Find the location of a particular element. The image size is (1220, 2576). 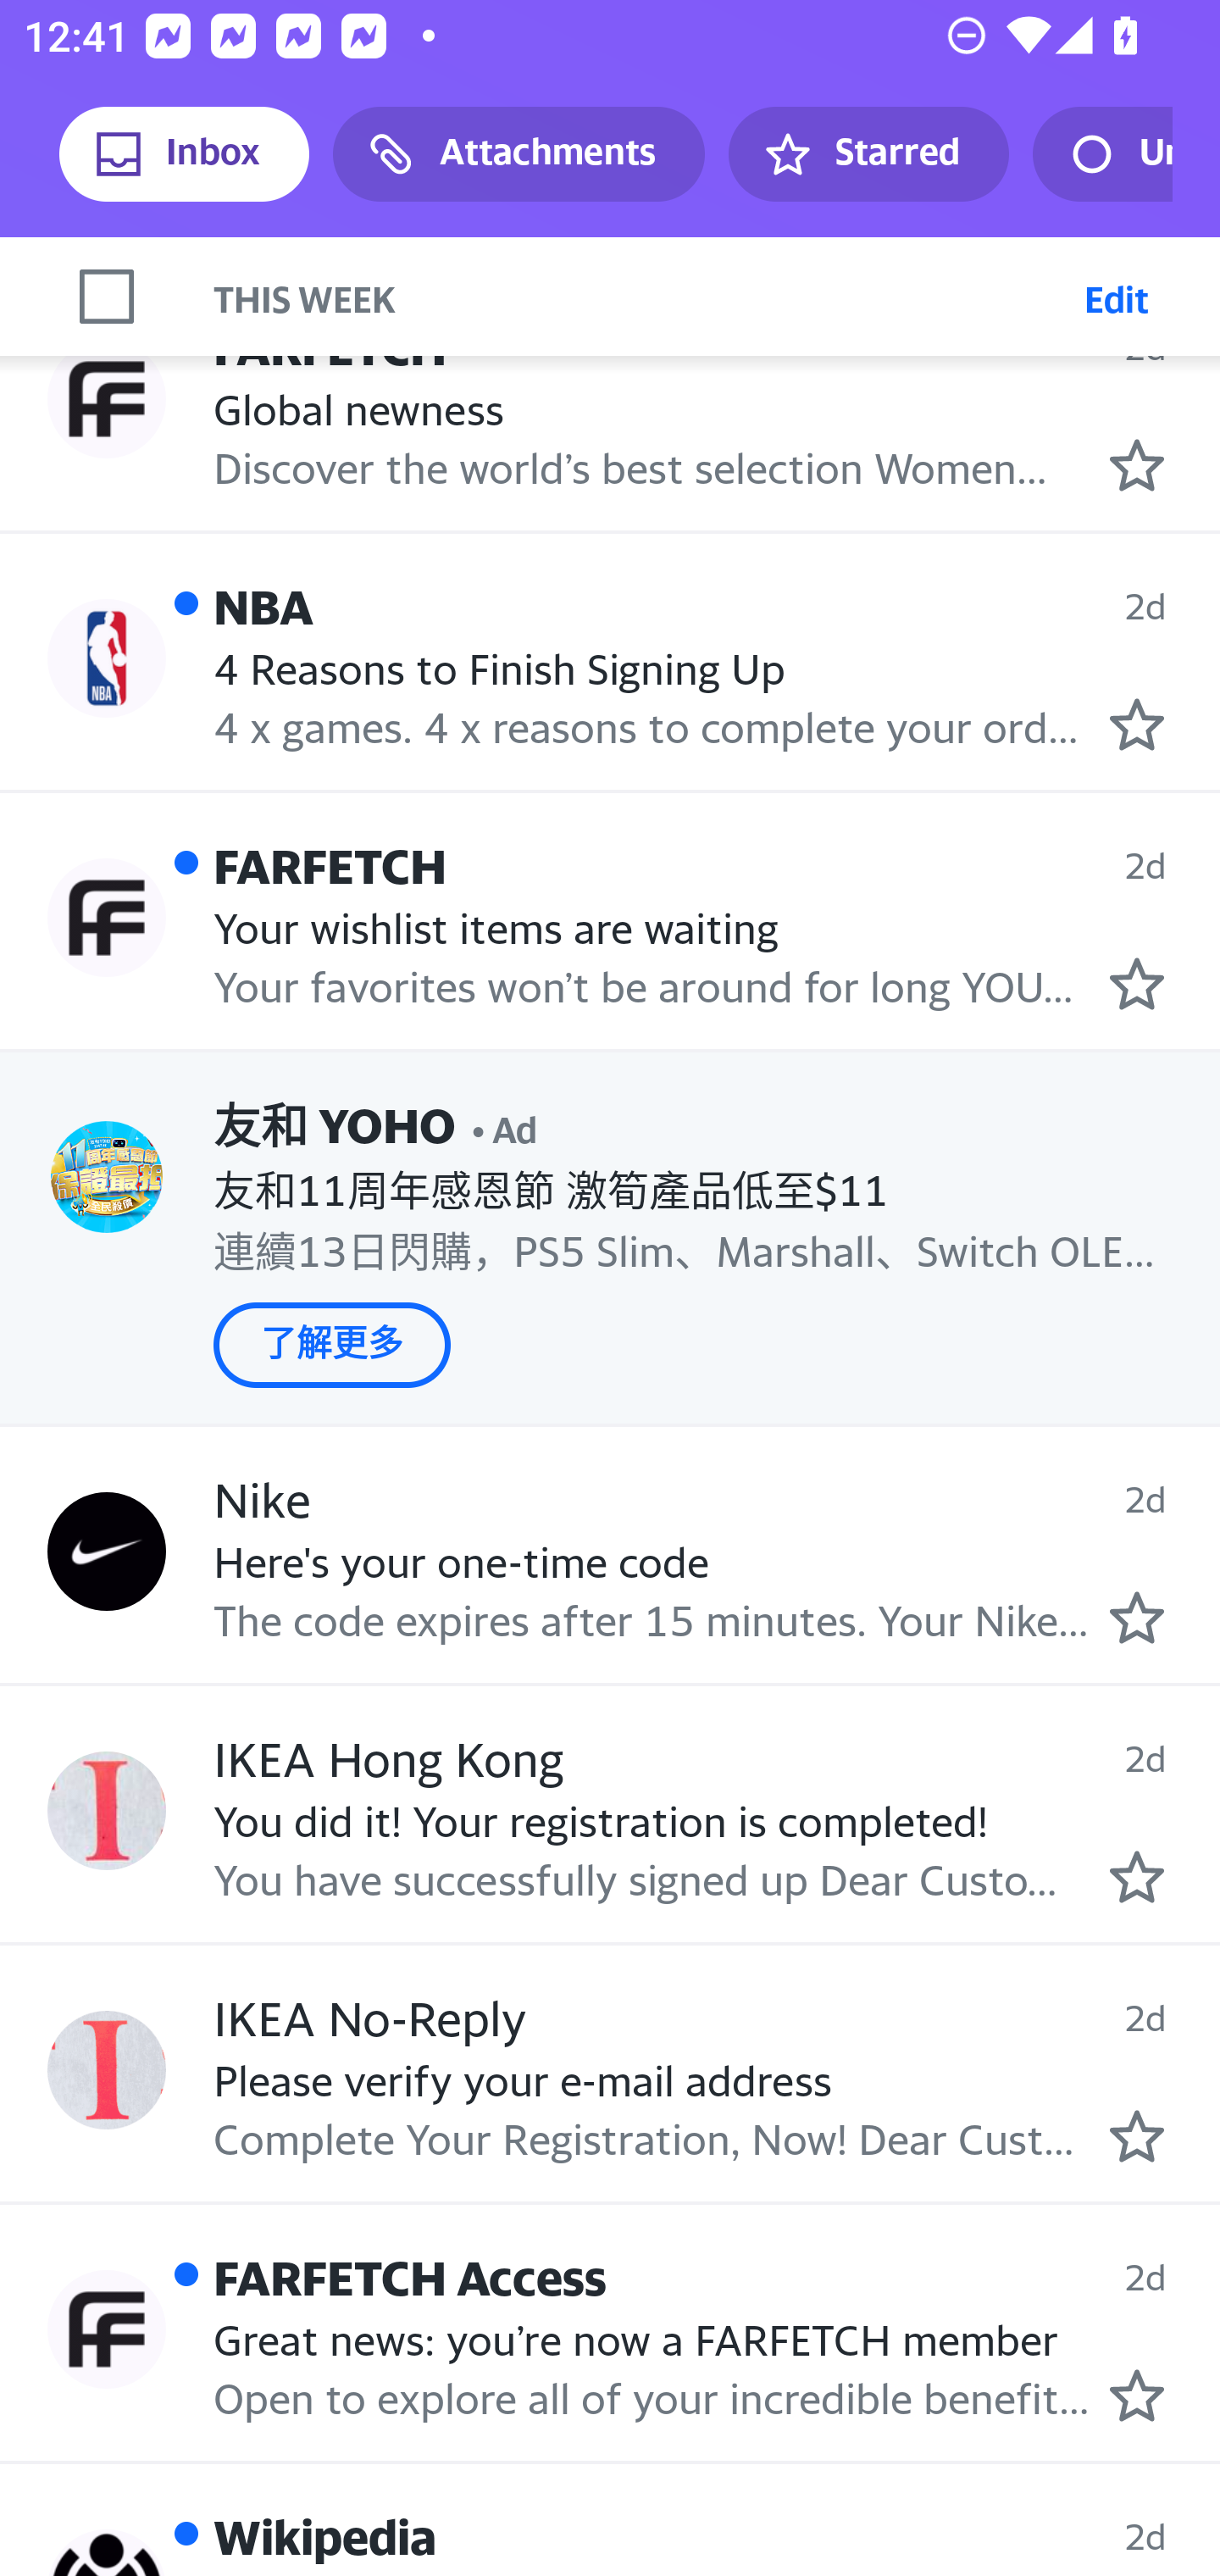

Profile
FARFETCH is located at coordinates (107, 399).